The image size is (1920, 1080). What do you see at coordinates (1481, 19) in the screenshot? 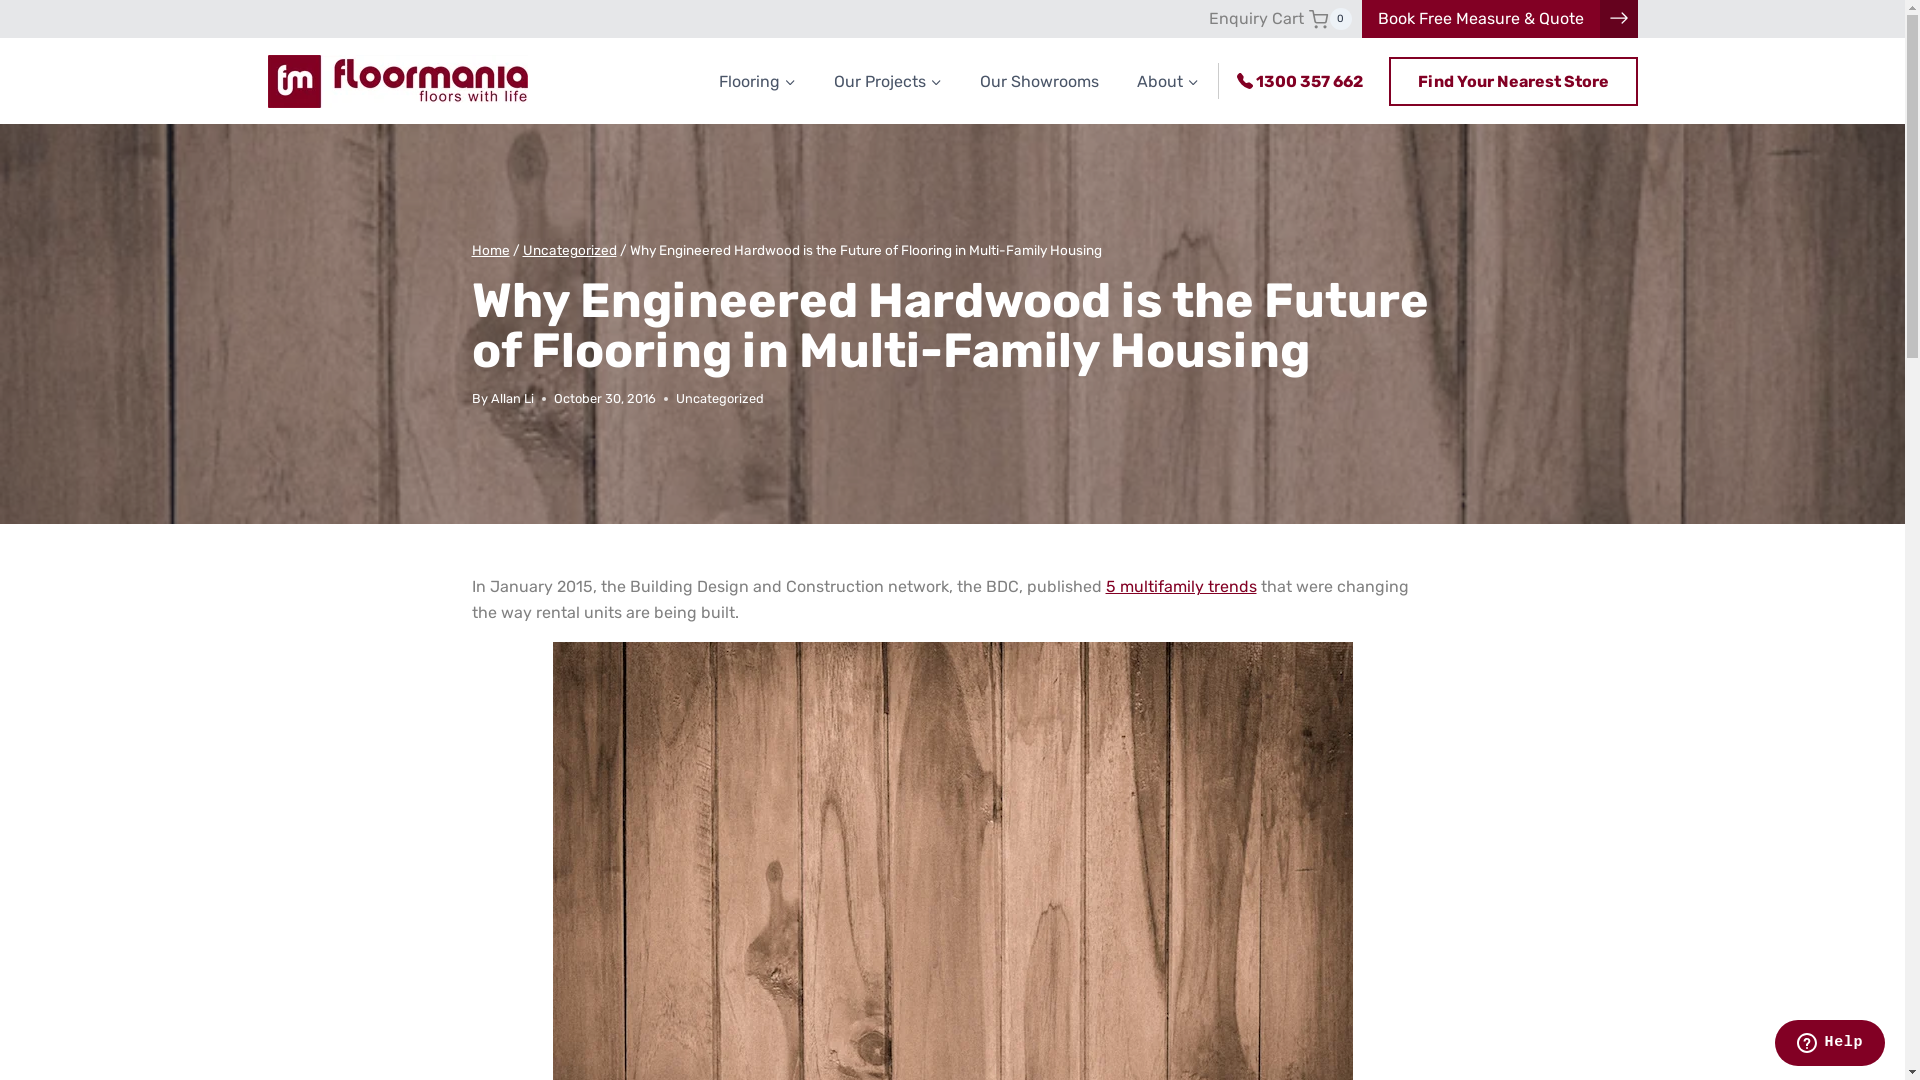
I see `Book Free Measure & Quote` at bounding box center [1481, 19].